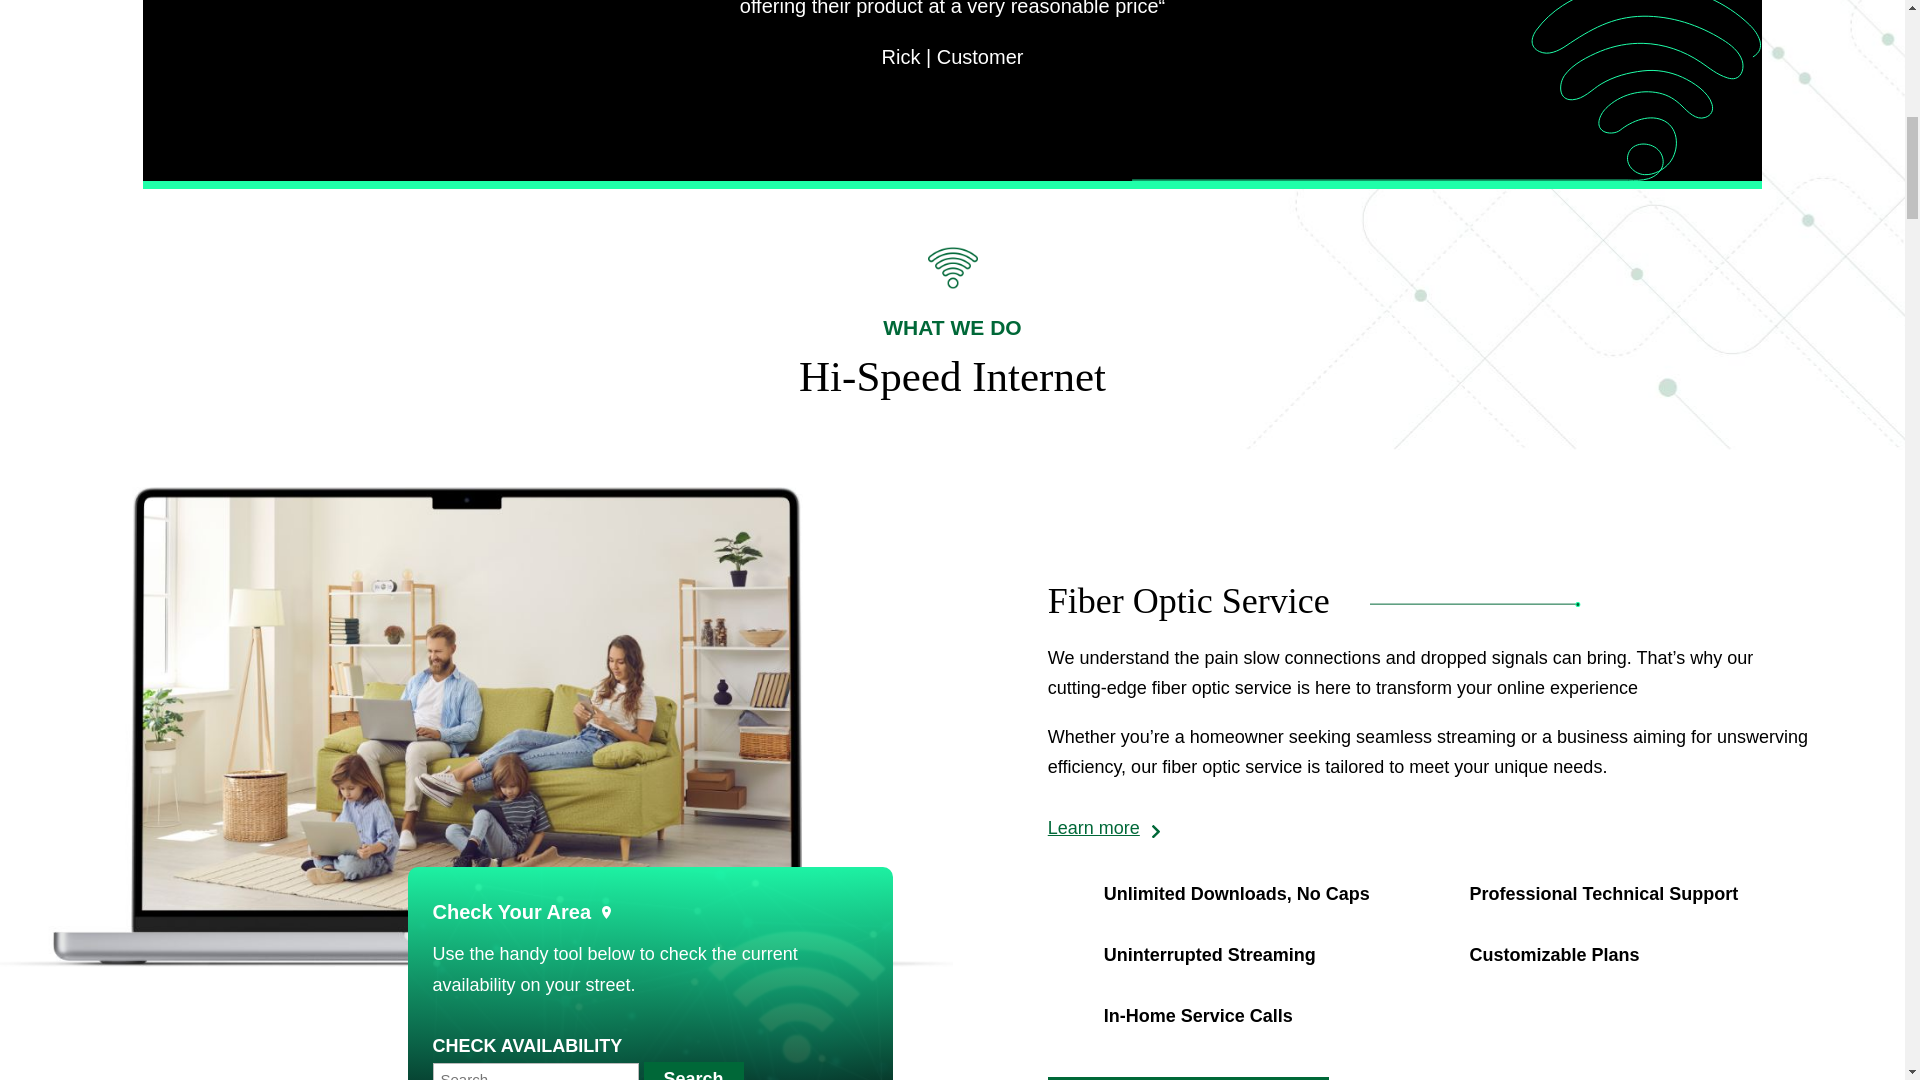 The width and height of the screenshot is (1920, 1080). I want to click on ico-wifi, so click(952, 268).